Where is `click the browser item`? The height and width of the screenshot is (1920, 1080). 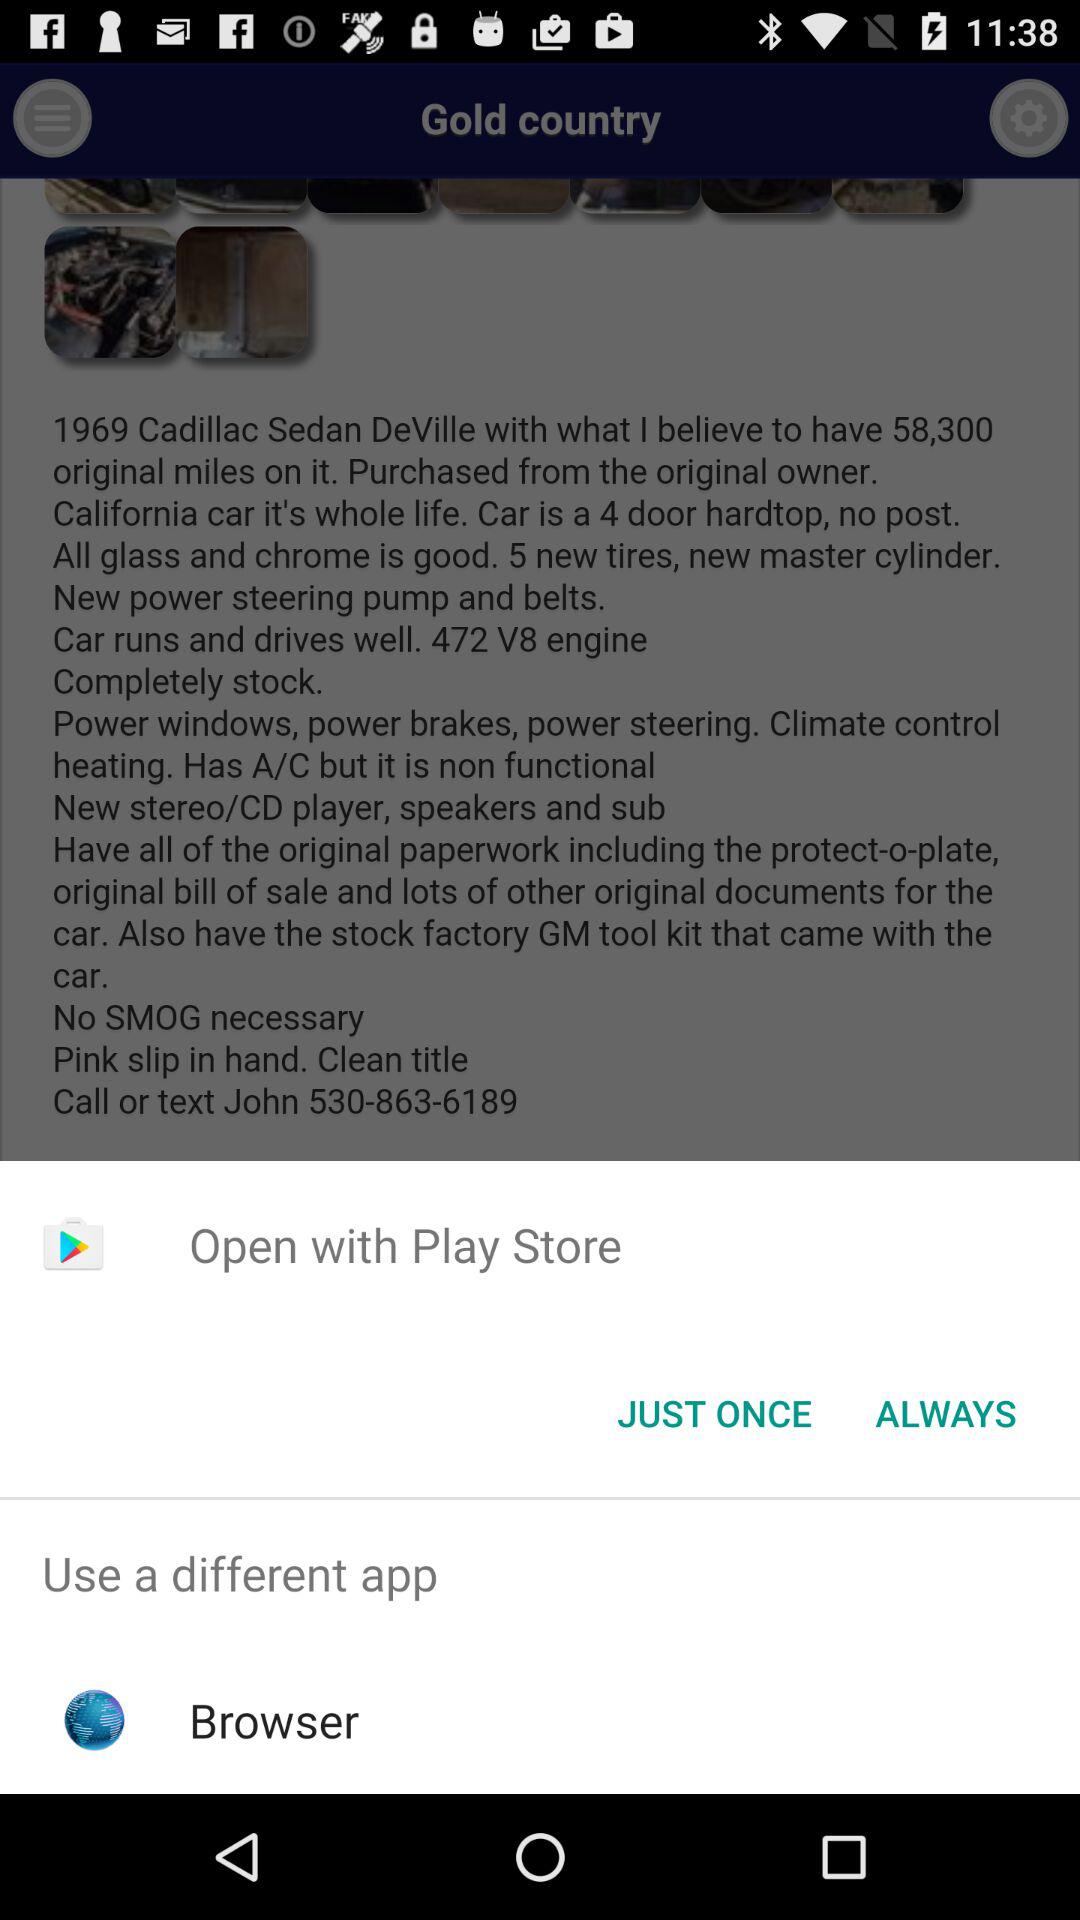
click the browser item is located at coordinates (274, 1720).